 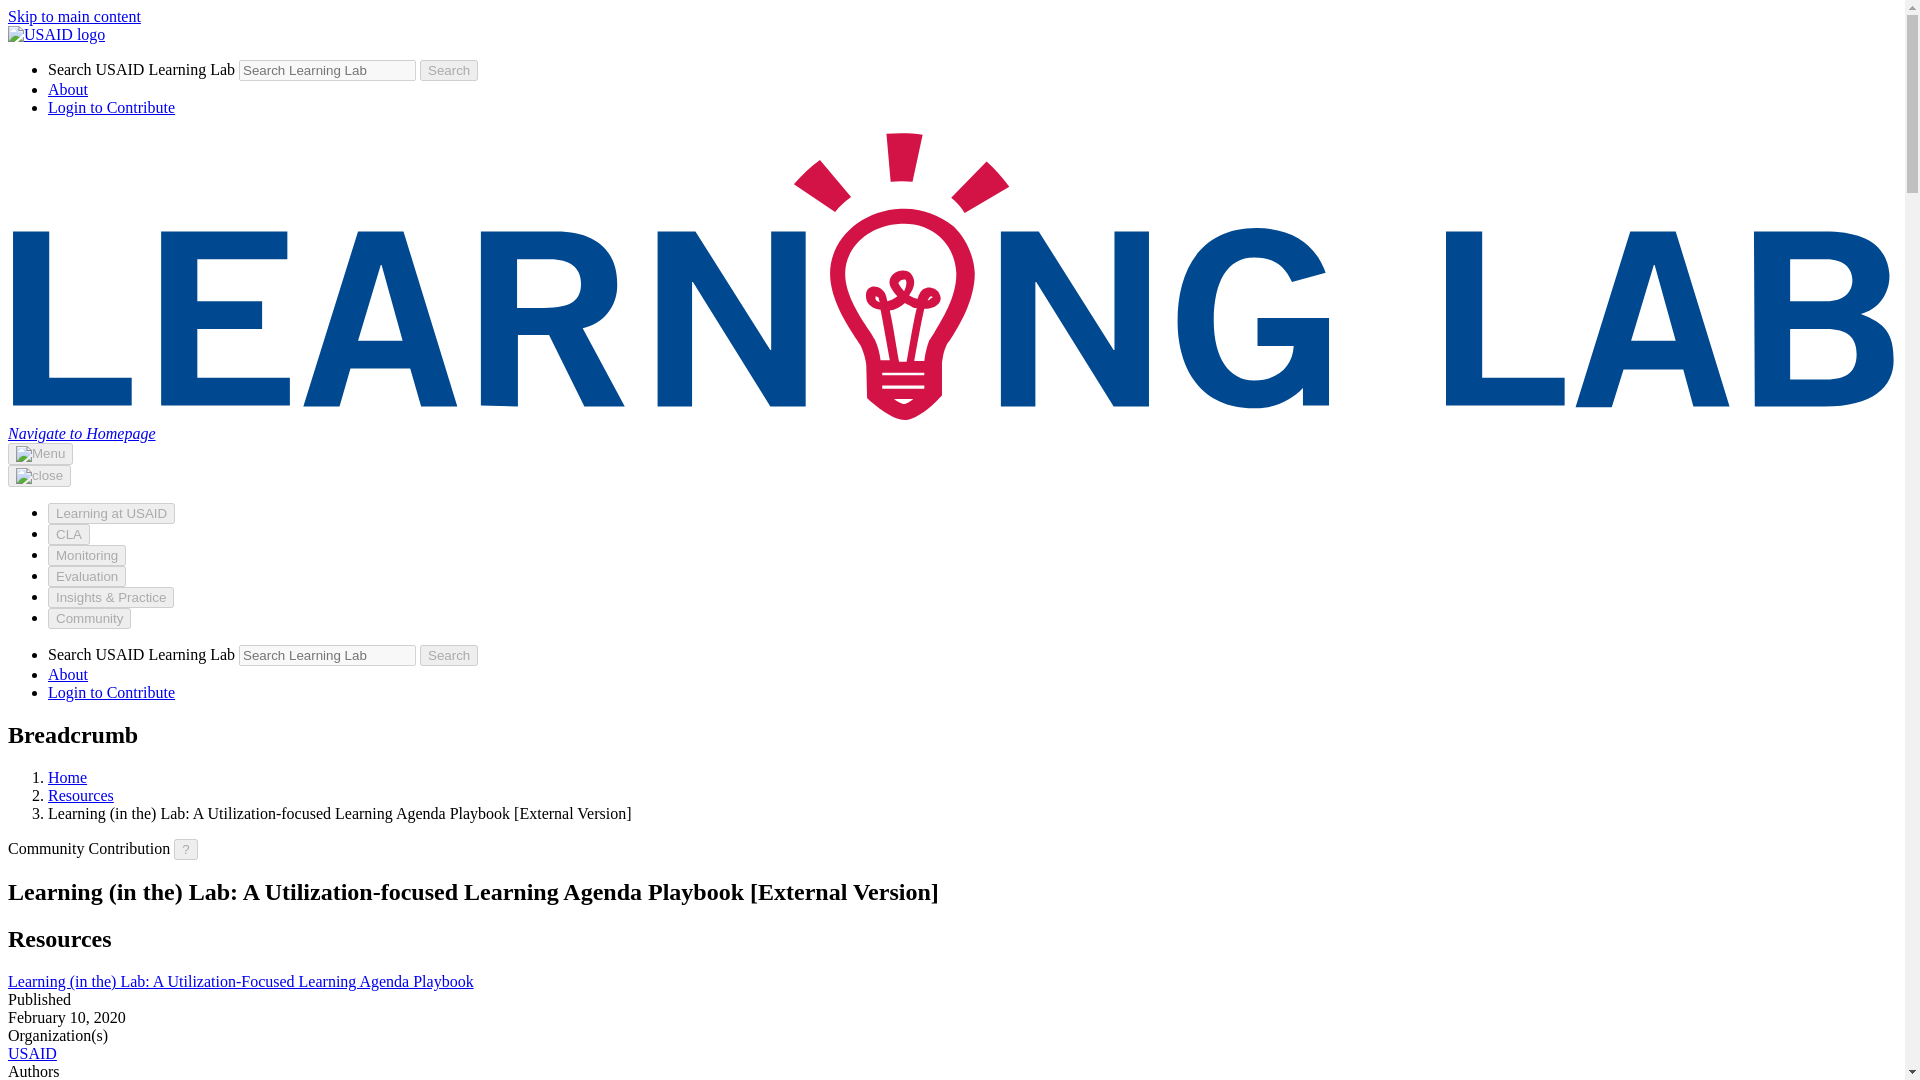 I want to click on Skip to main content, so click(x=74, y=16).